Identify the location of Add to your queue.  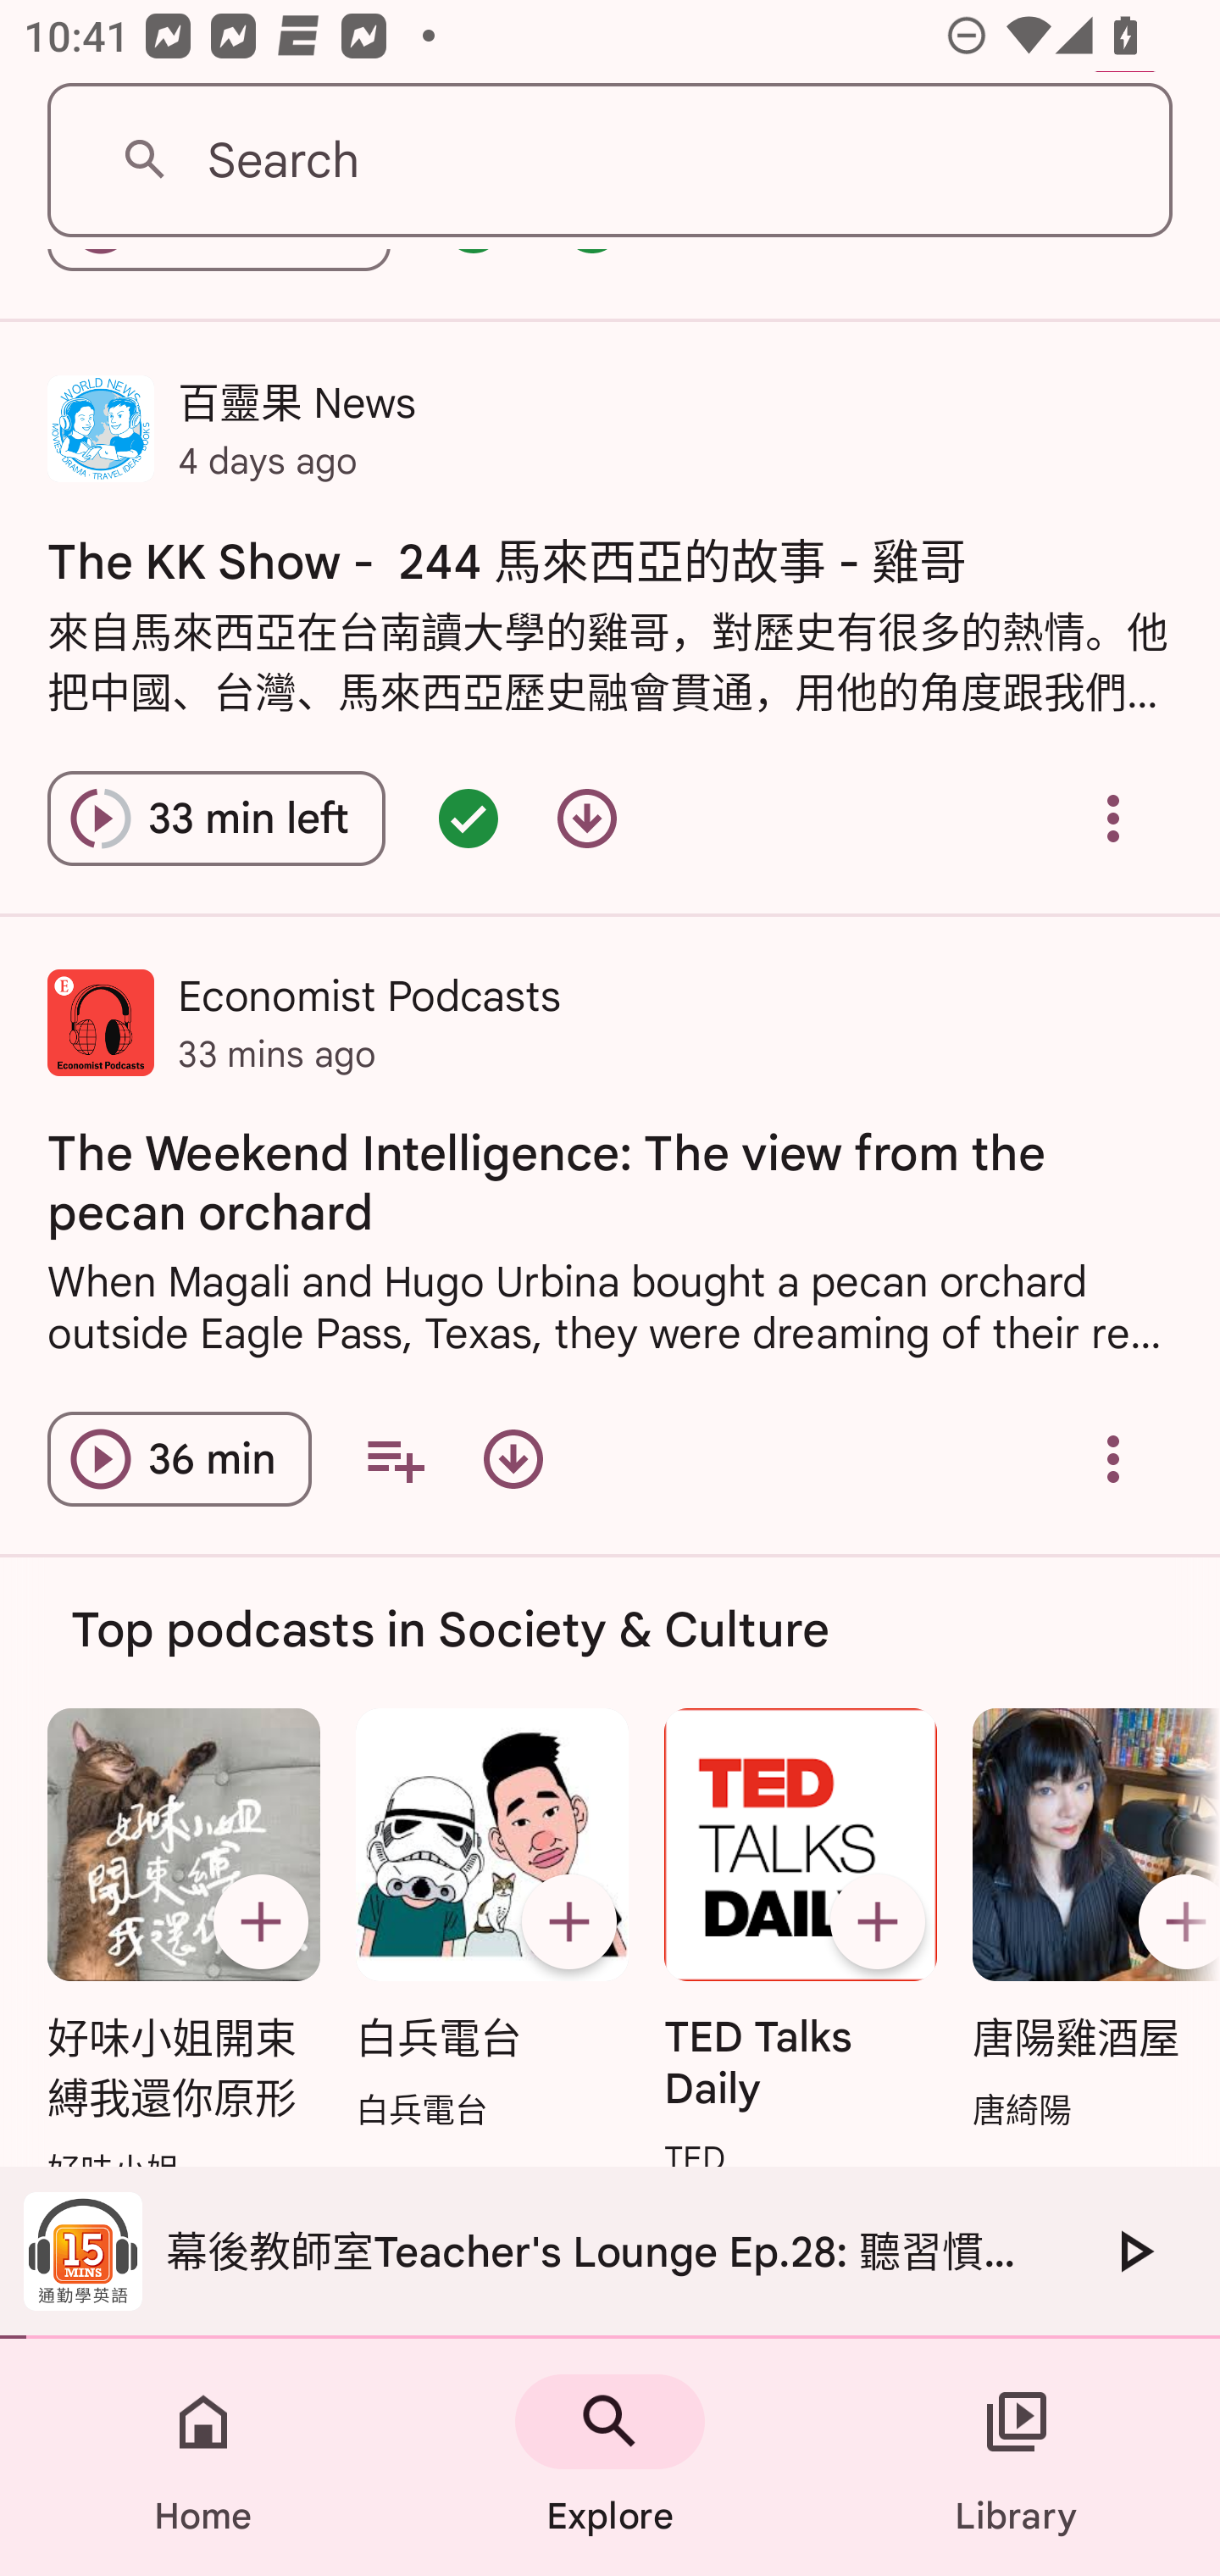
(395, 1459).